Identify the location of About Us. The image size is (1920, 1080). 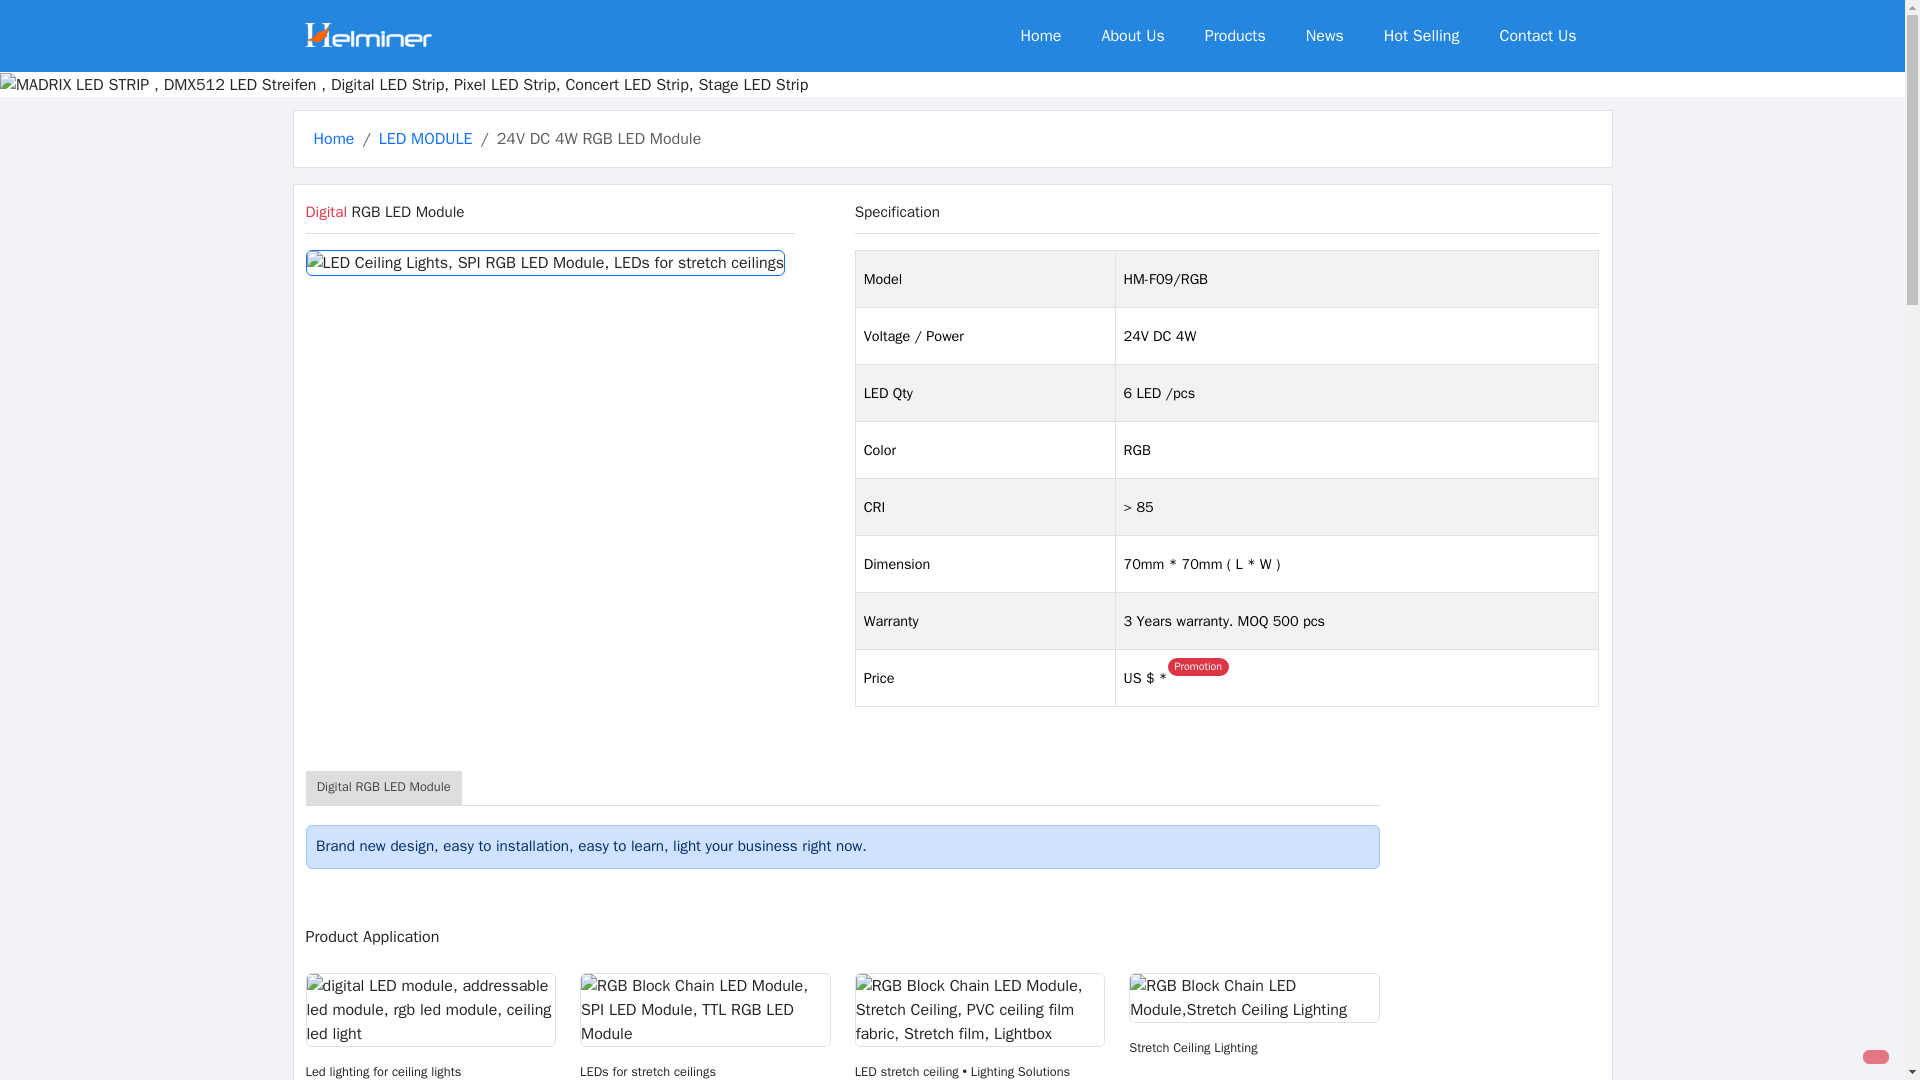
(1132, 36).